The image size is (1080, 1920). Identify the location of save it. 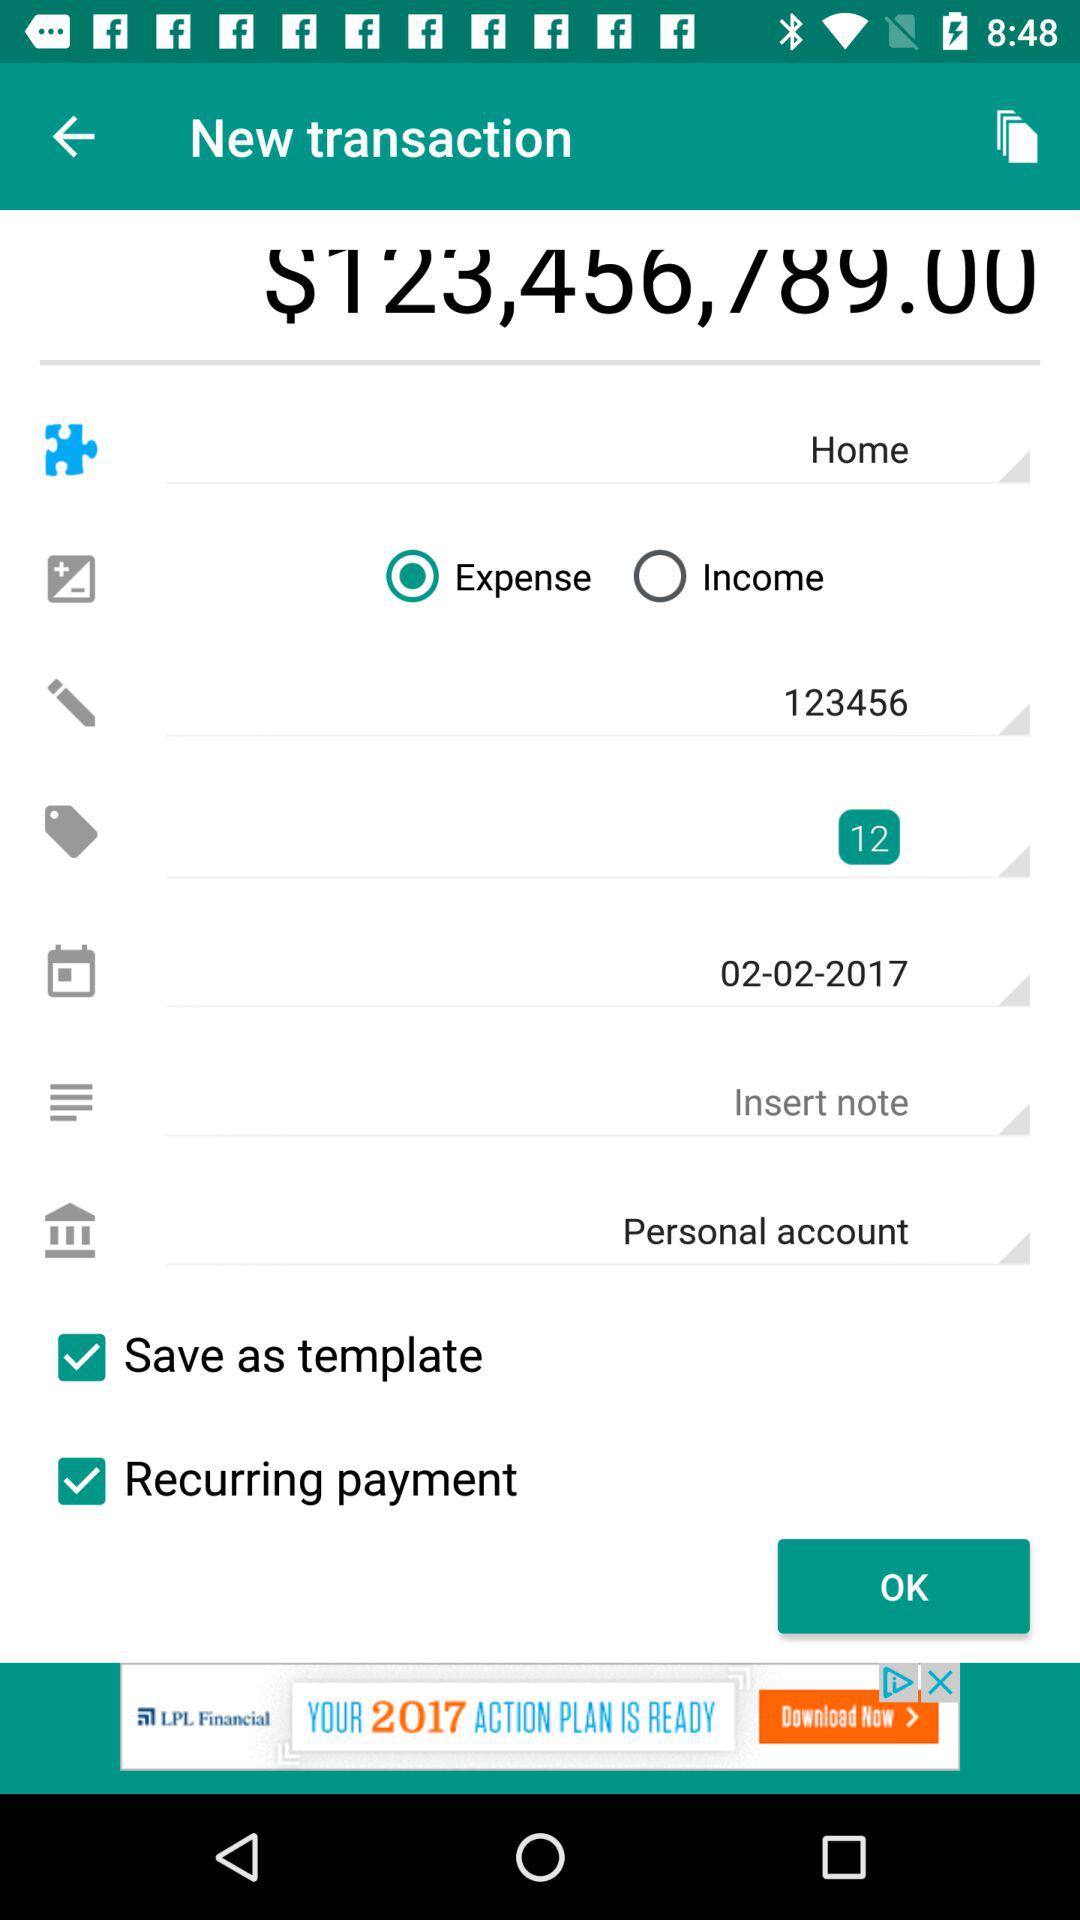
(81, 1357).